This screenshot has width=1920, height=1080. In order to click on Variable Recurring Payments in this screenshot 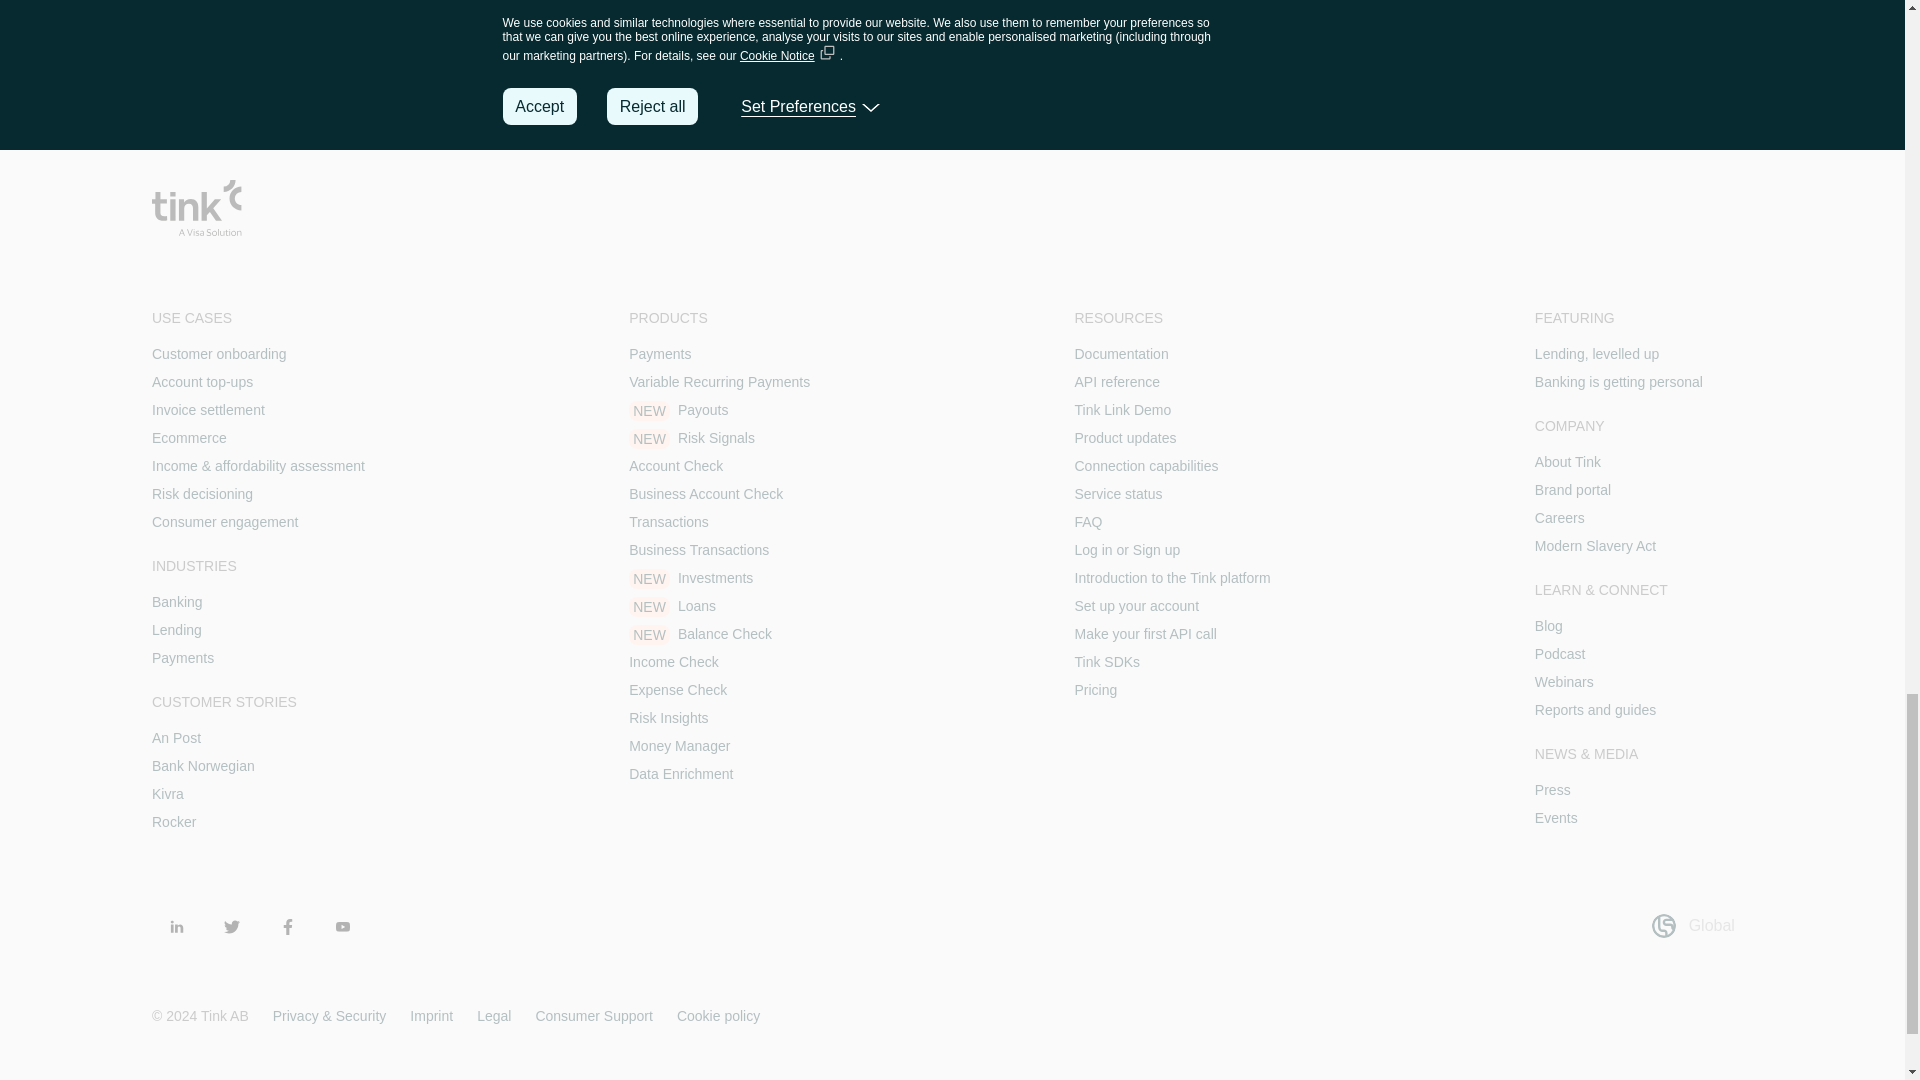, I will do `click(720, 381)`.